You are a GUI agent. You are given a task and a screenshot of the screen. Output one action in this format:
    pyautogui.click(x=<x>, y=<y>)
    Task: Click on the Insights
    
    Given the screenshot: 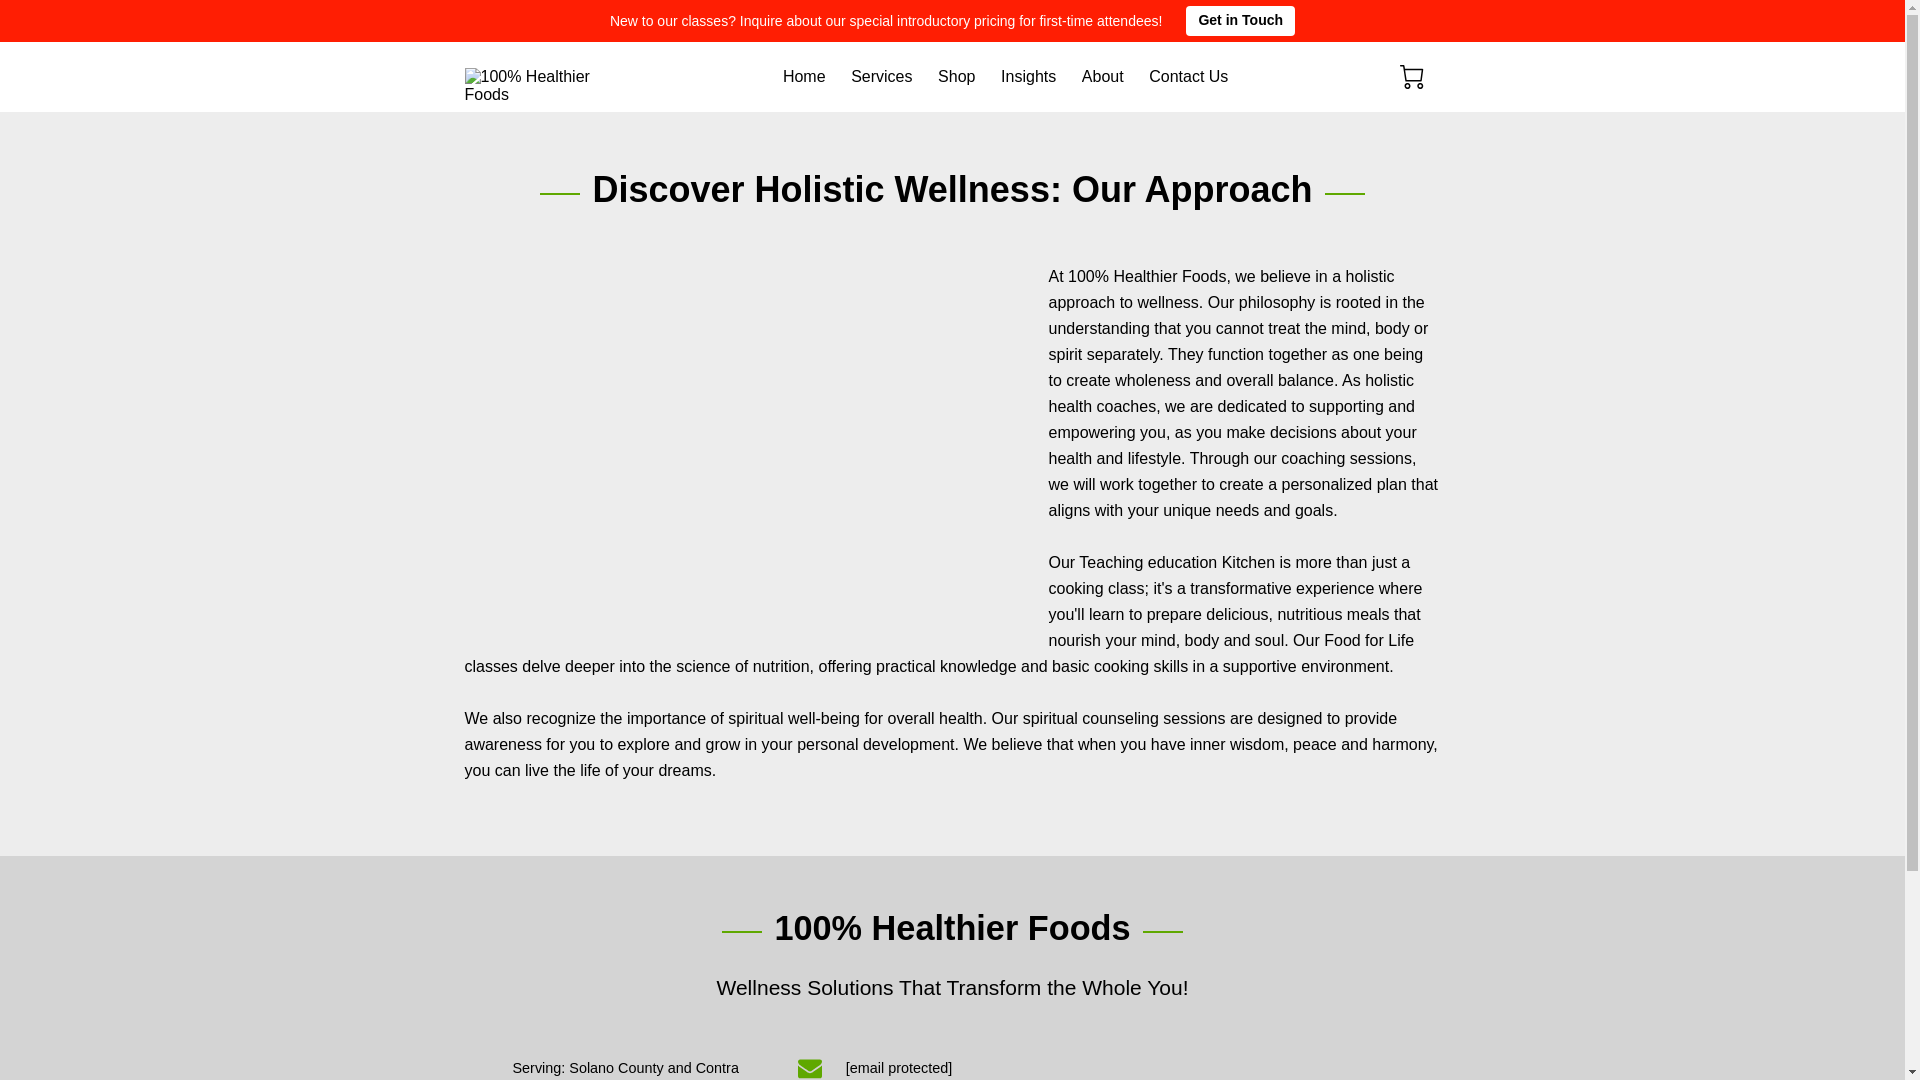 What is the action you would take?
    pyautogui.click(x=1028, y=77)
    